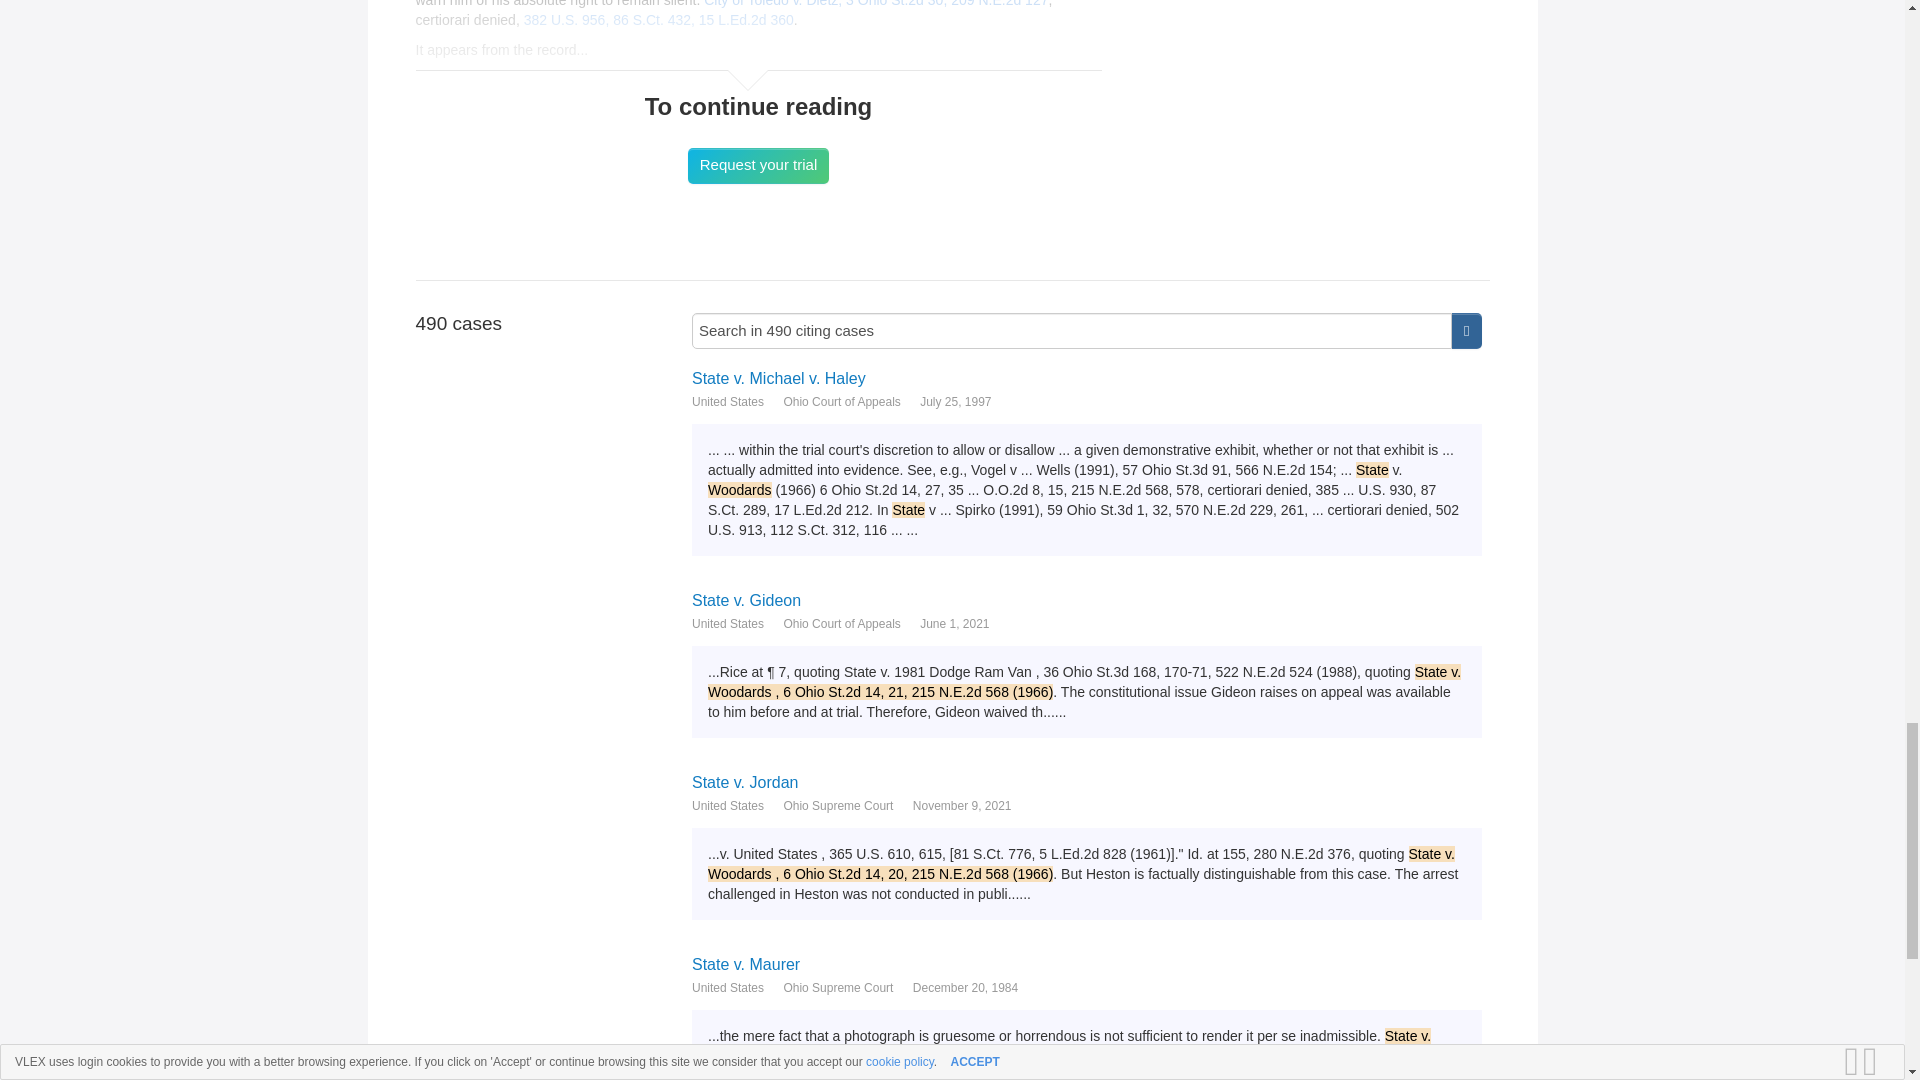 Image resolution: width=1920 pixels, height=1080 pixels. Describe the element at coordinates (659, 20) in the screenshot. I see `382 U.S. 956, 86 S.Ct. 432, 15 L.Ed.2d 360` at that location.